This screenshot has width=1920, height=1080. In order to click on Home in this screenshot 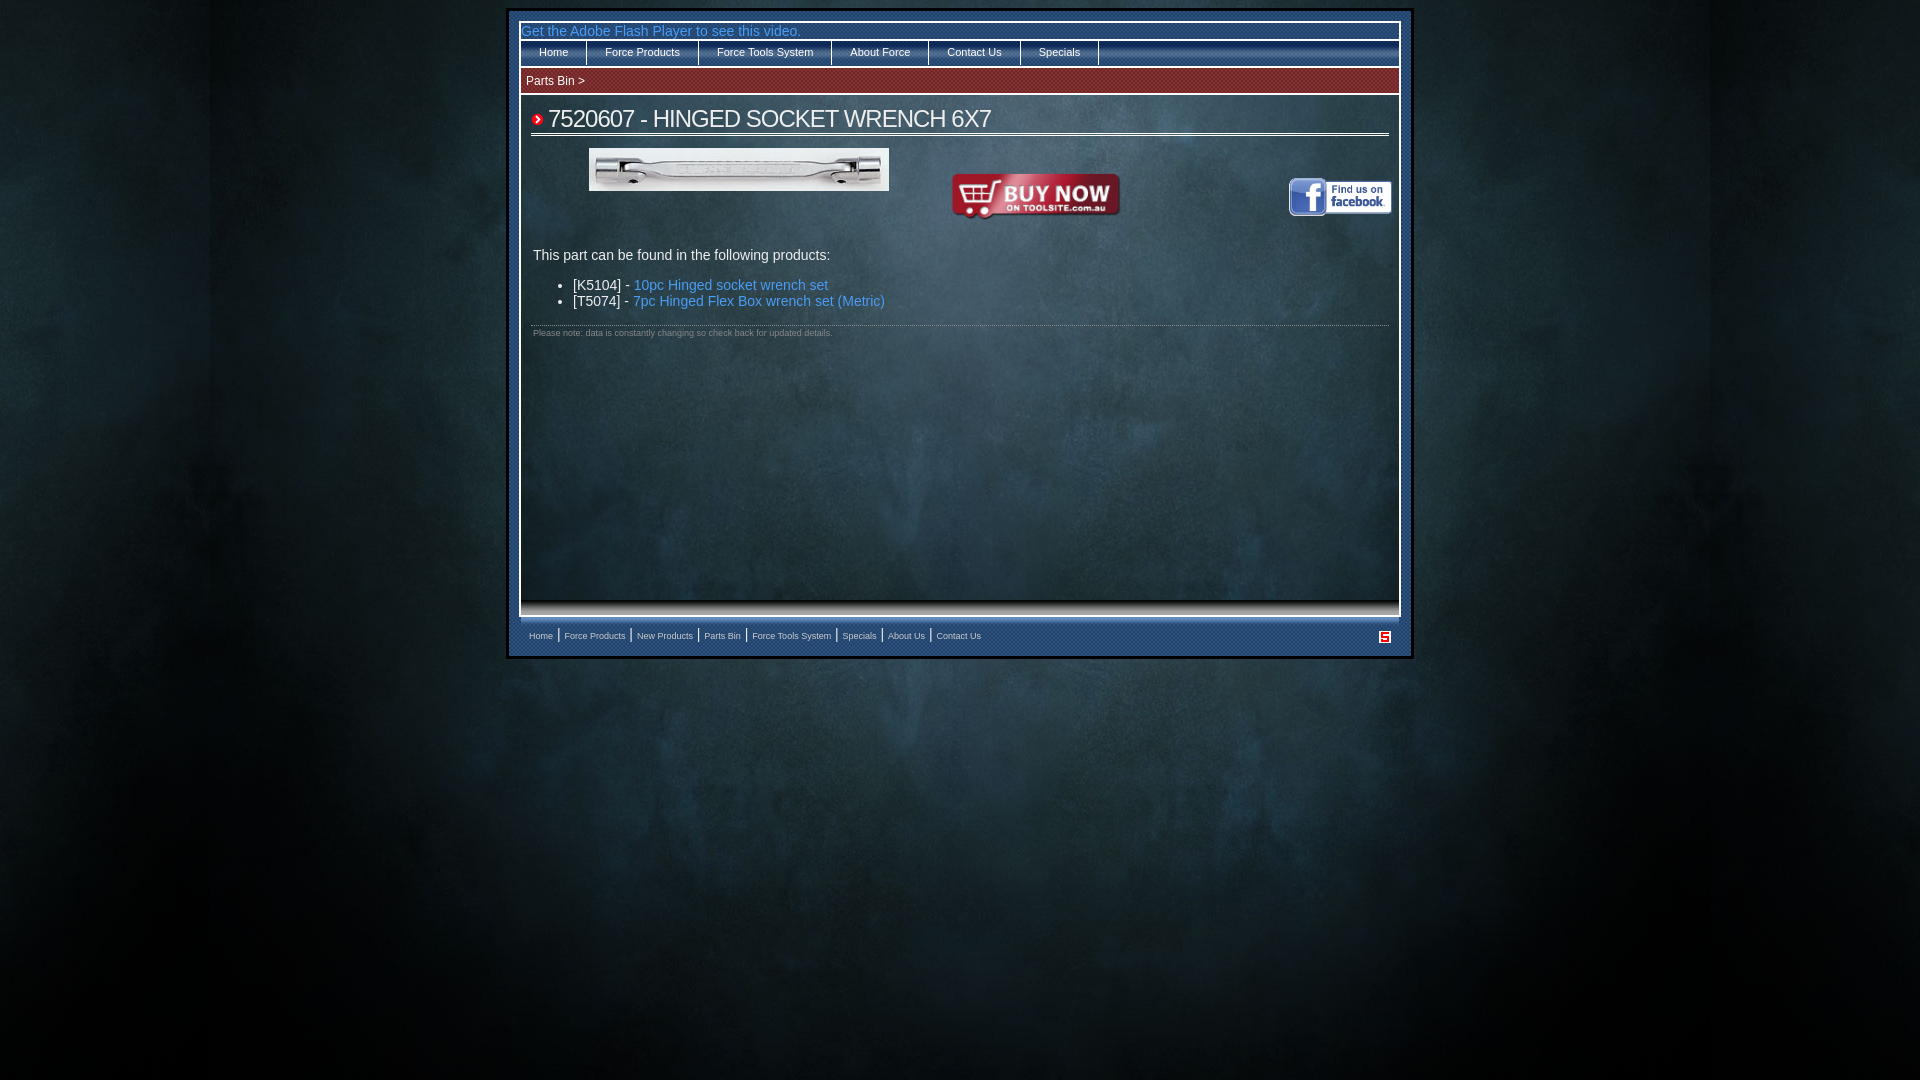, I will do `click(554, 52)`.